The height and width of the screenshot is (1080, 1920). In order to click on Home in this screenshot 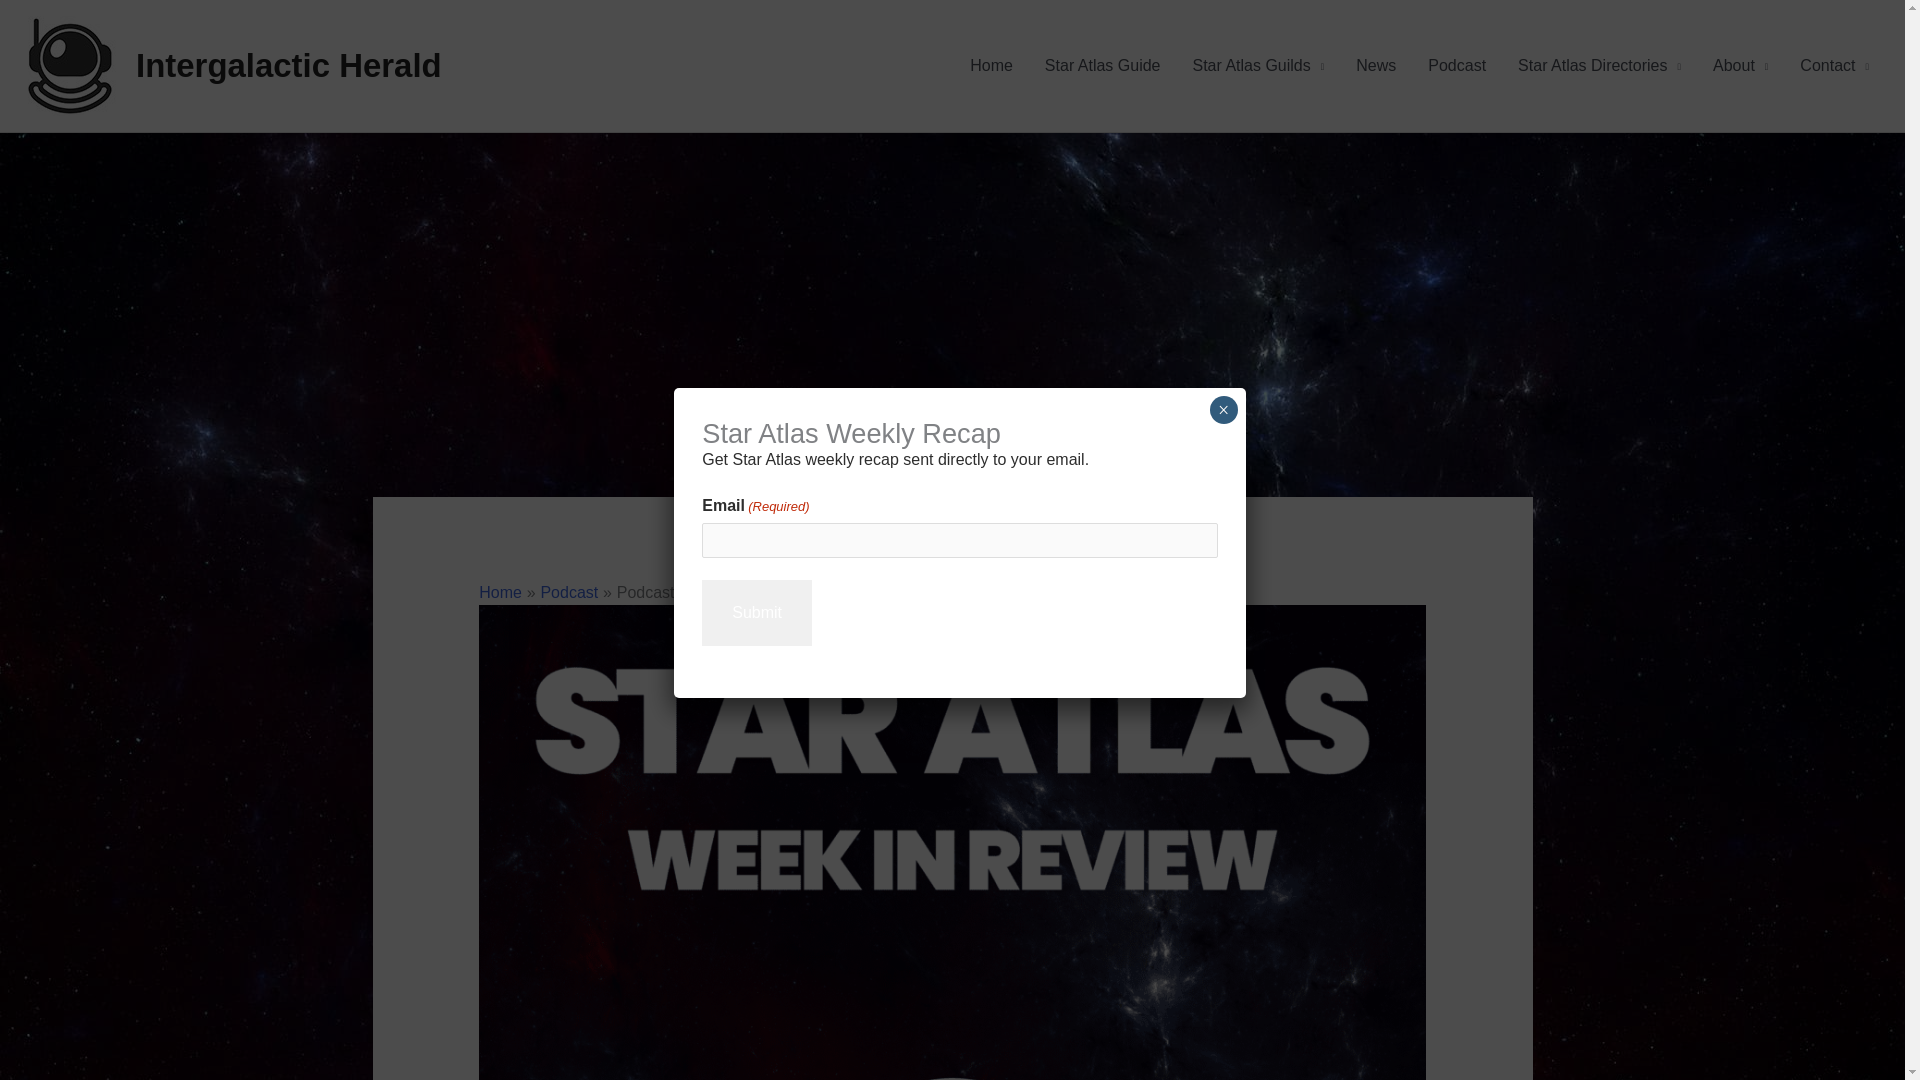, I will do `click(500, 592)`.